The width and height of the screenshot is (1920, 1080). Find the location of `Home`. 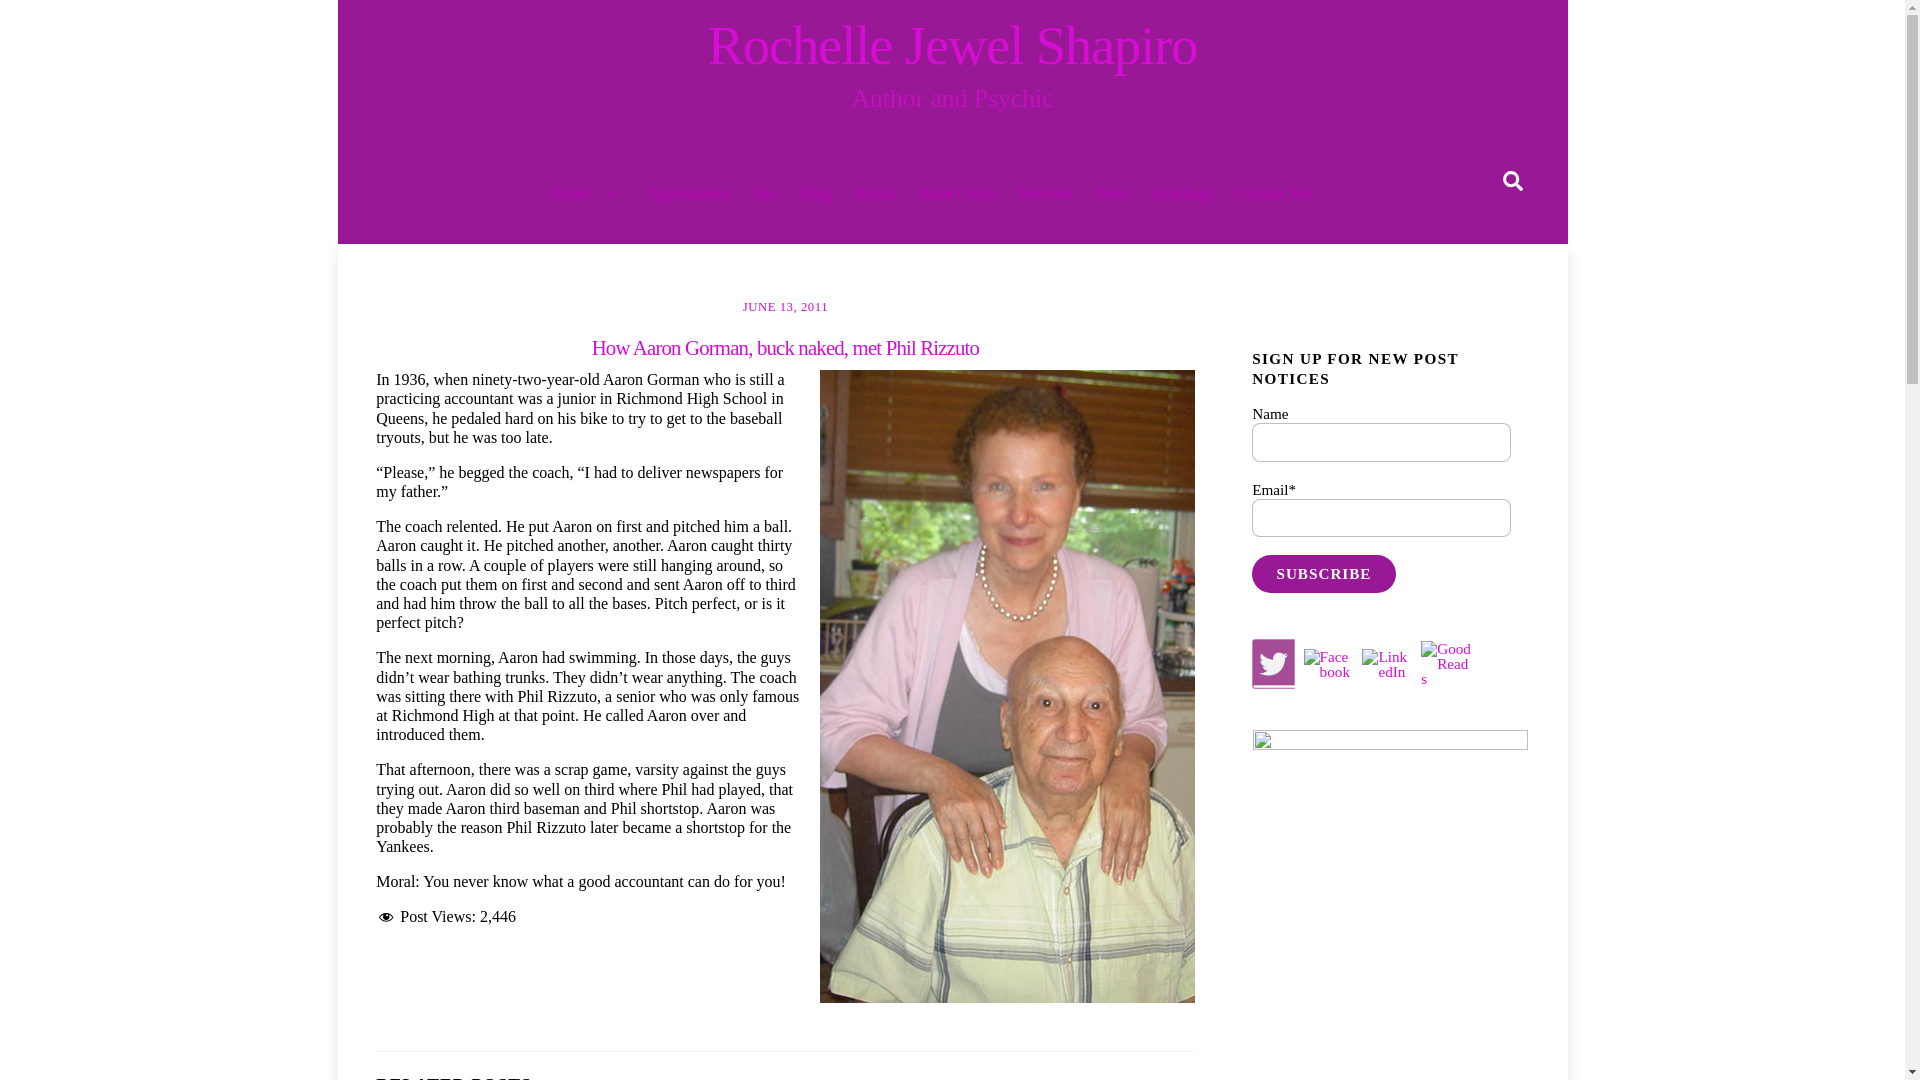

Home is located at coordinates (588, 192).